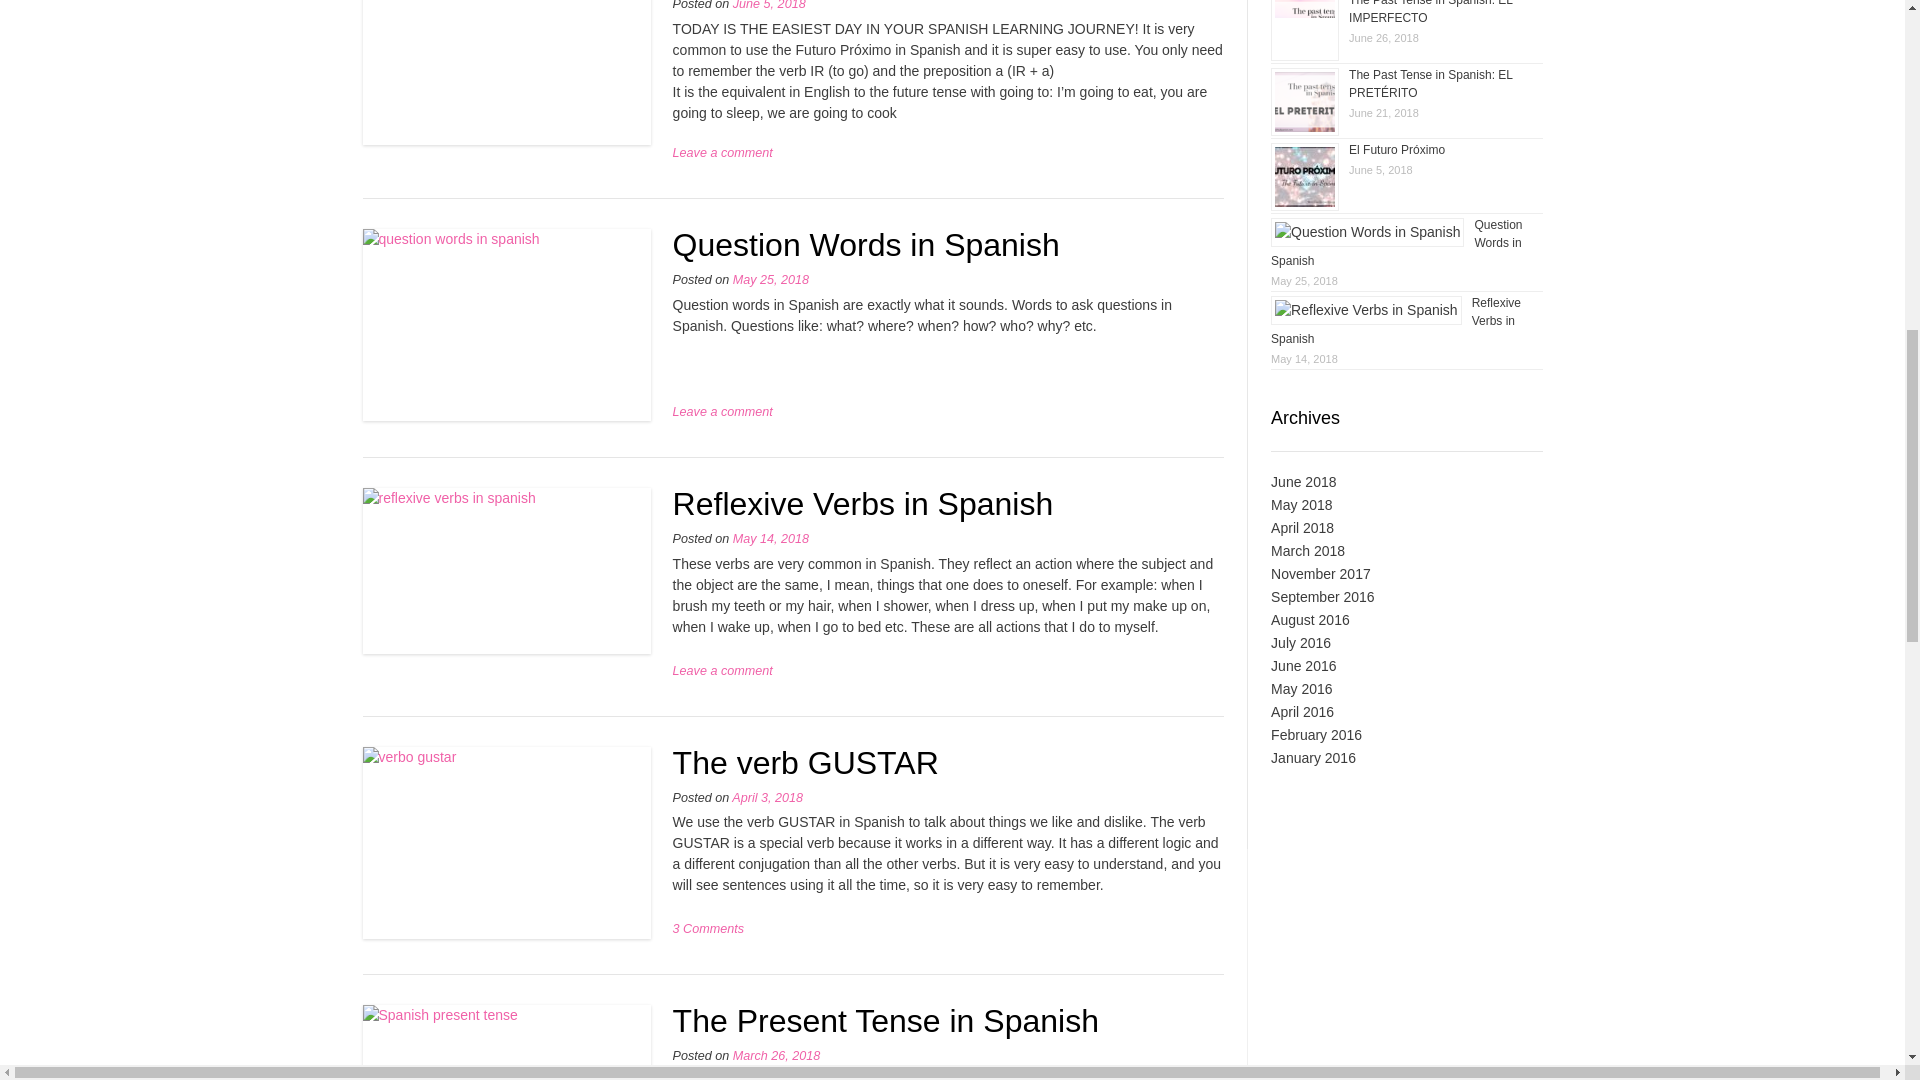 The image size is (1920, 1080). I want to click on Leave a comment, so click(723, 412).